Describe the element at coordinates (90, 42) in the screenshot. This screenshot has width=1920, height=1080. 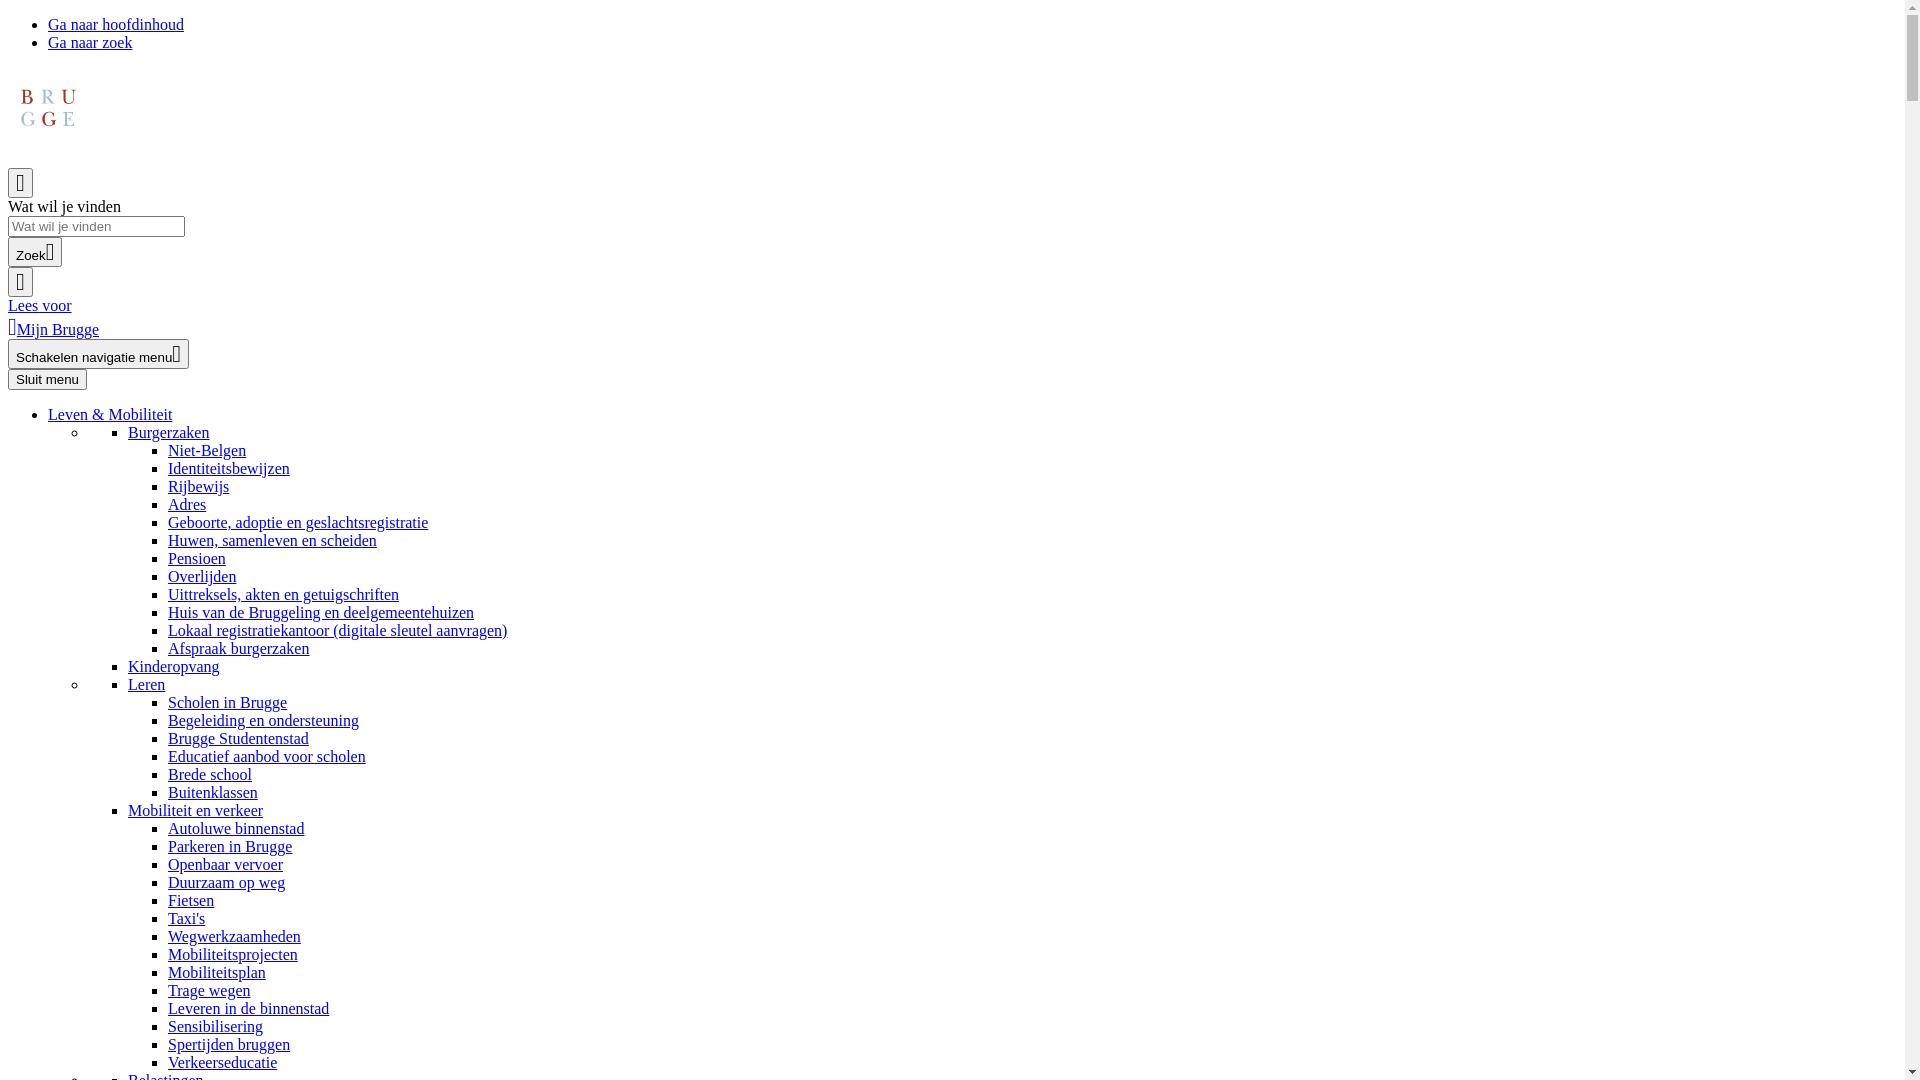
I see `Ga naar zoek` at that location.